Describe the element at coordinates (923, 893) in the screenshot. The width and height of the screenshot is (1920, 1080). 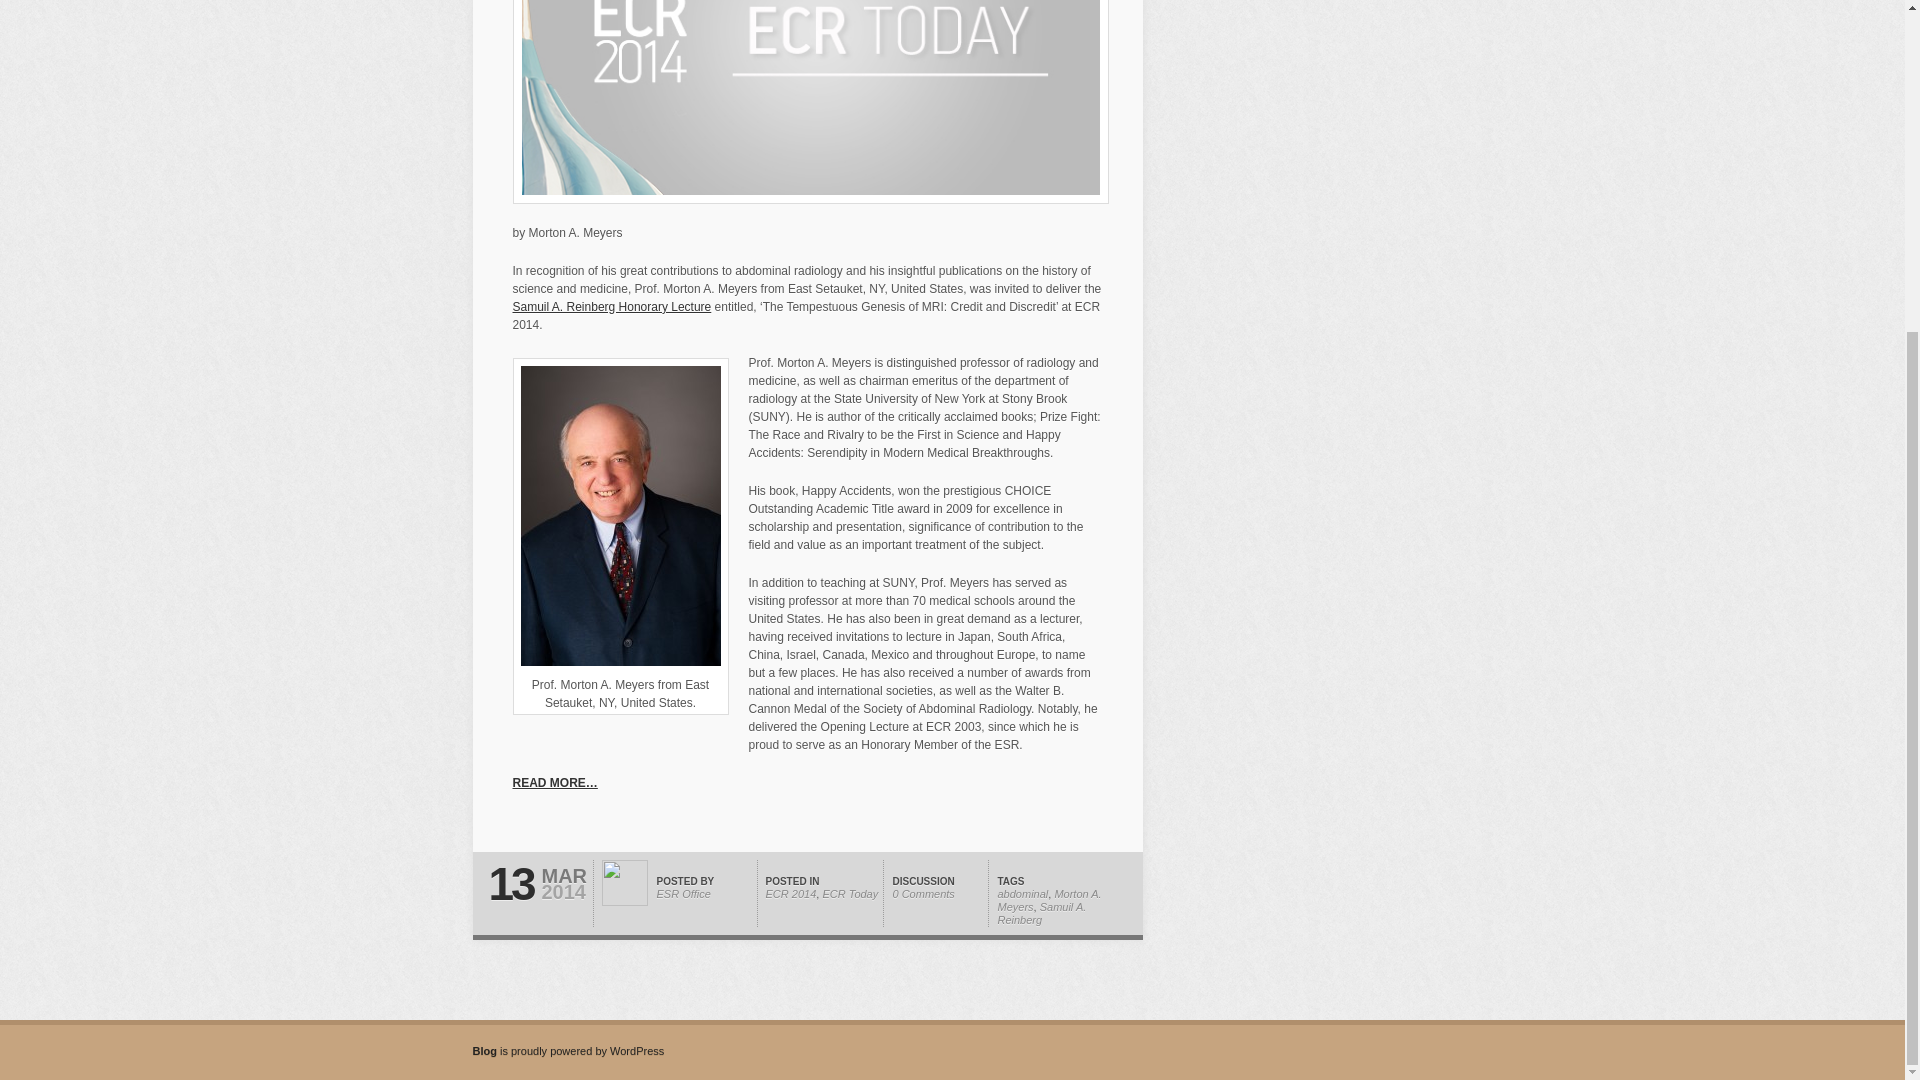
I see `0 Comments` at that location.